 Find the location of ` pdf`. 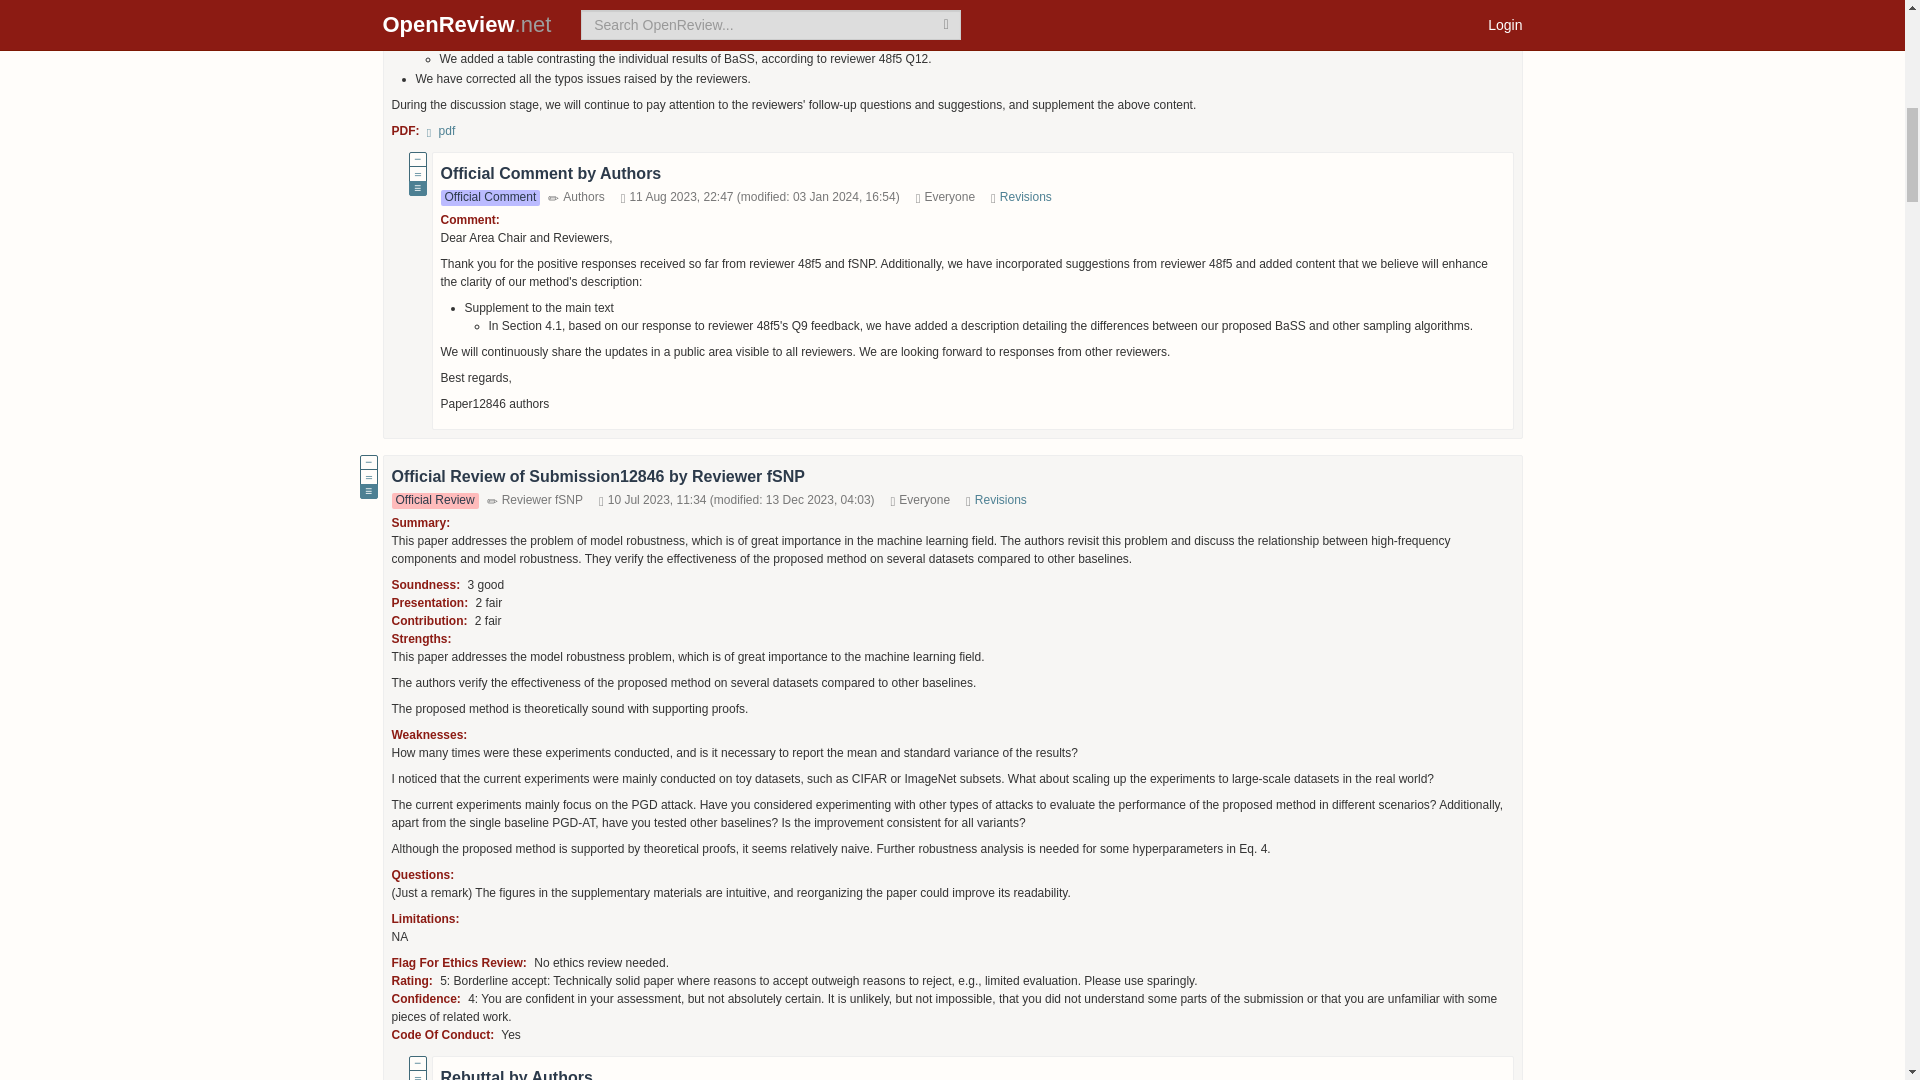

 pdf is located at coordinates (440, 131).